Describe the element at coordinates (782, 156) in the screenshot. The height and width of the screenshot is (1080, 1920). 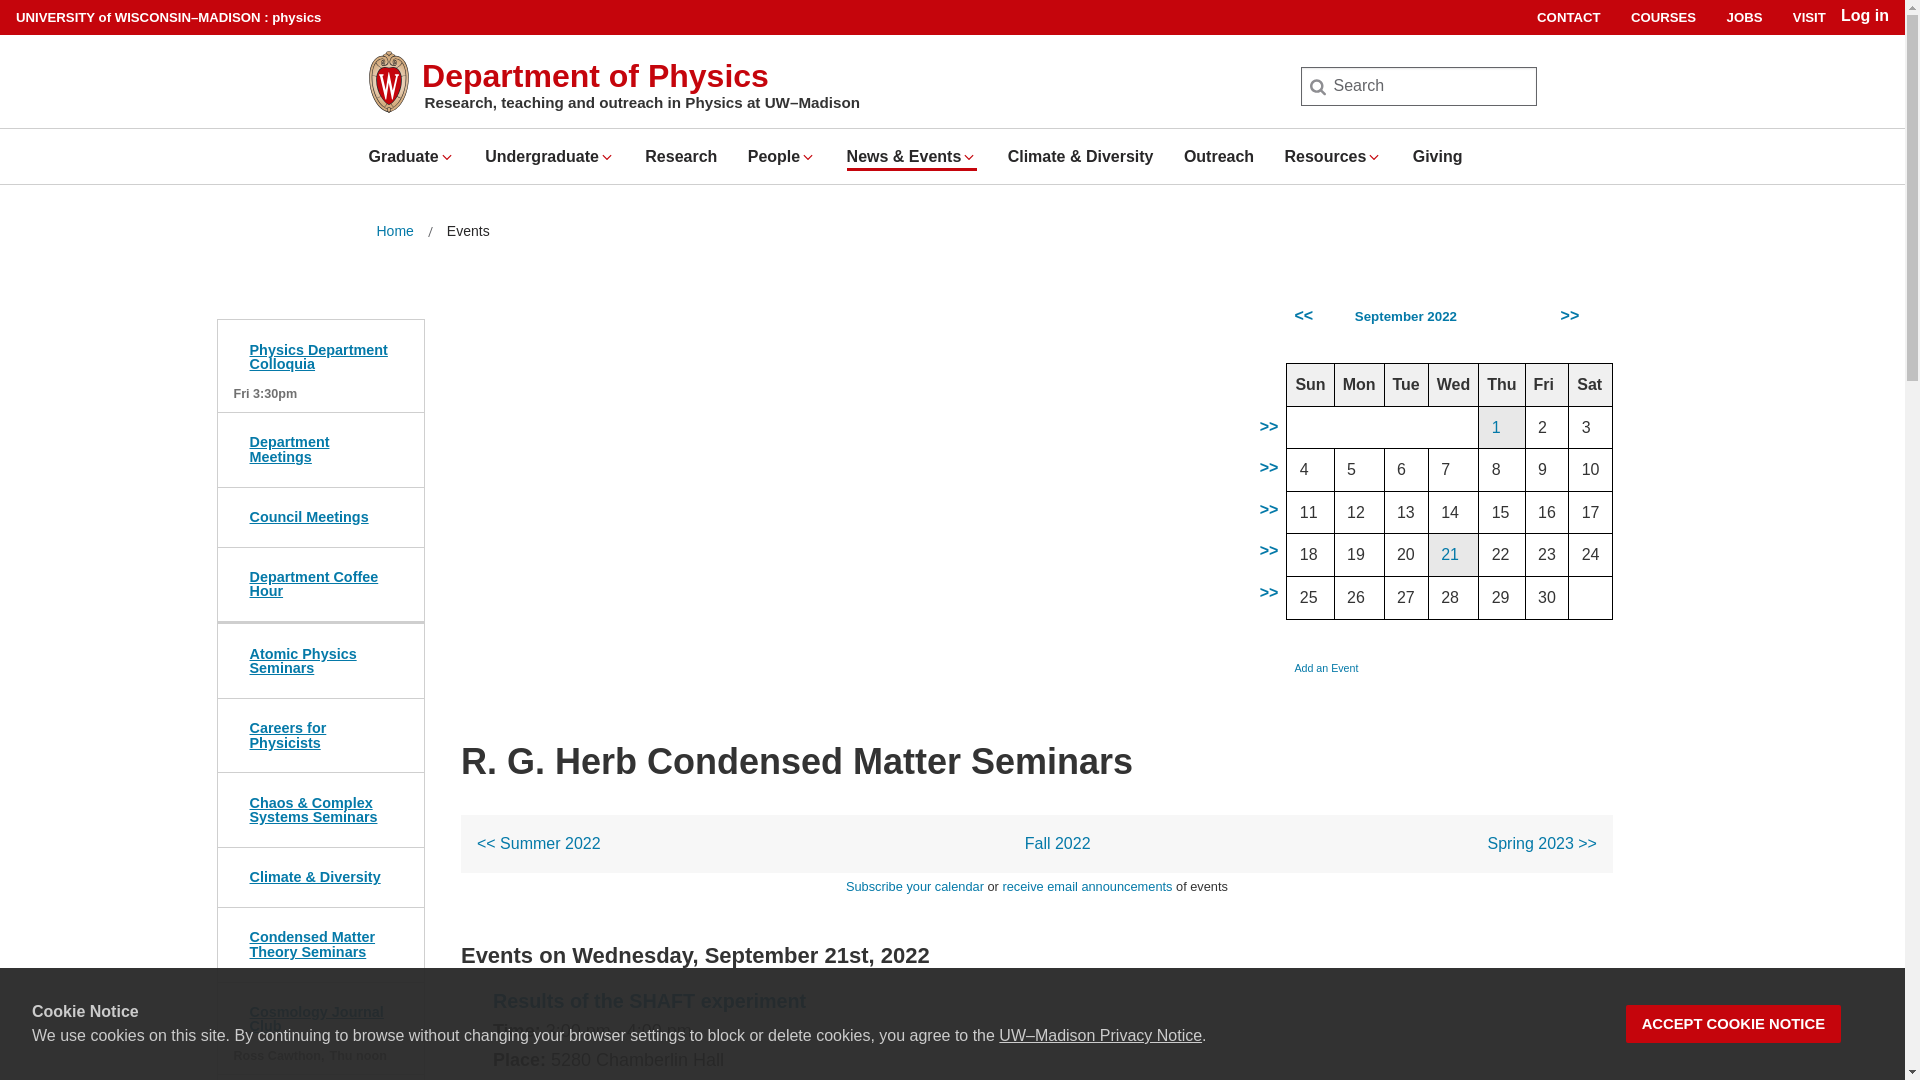
I see `People Expand` at that location.